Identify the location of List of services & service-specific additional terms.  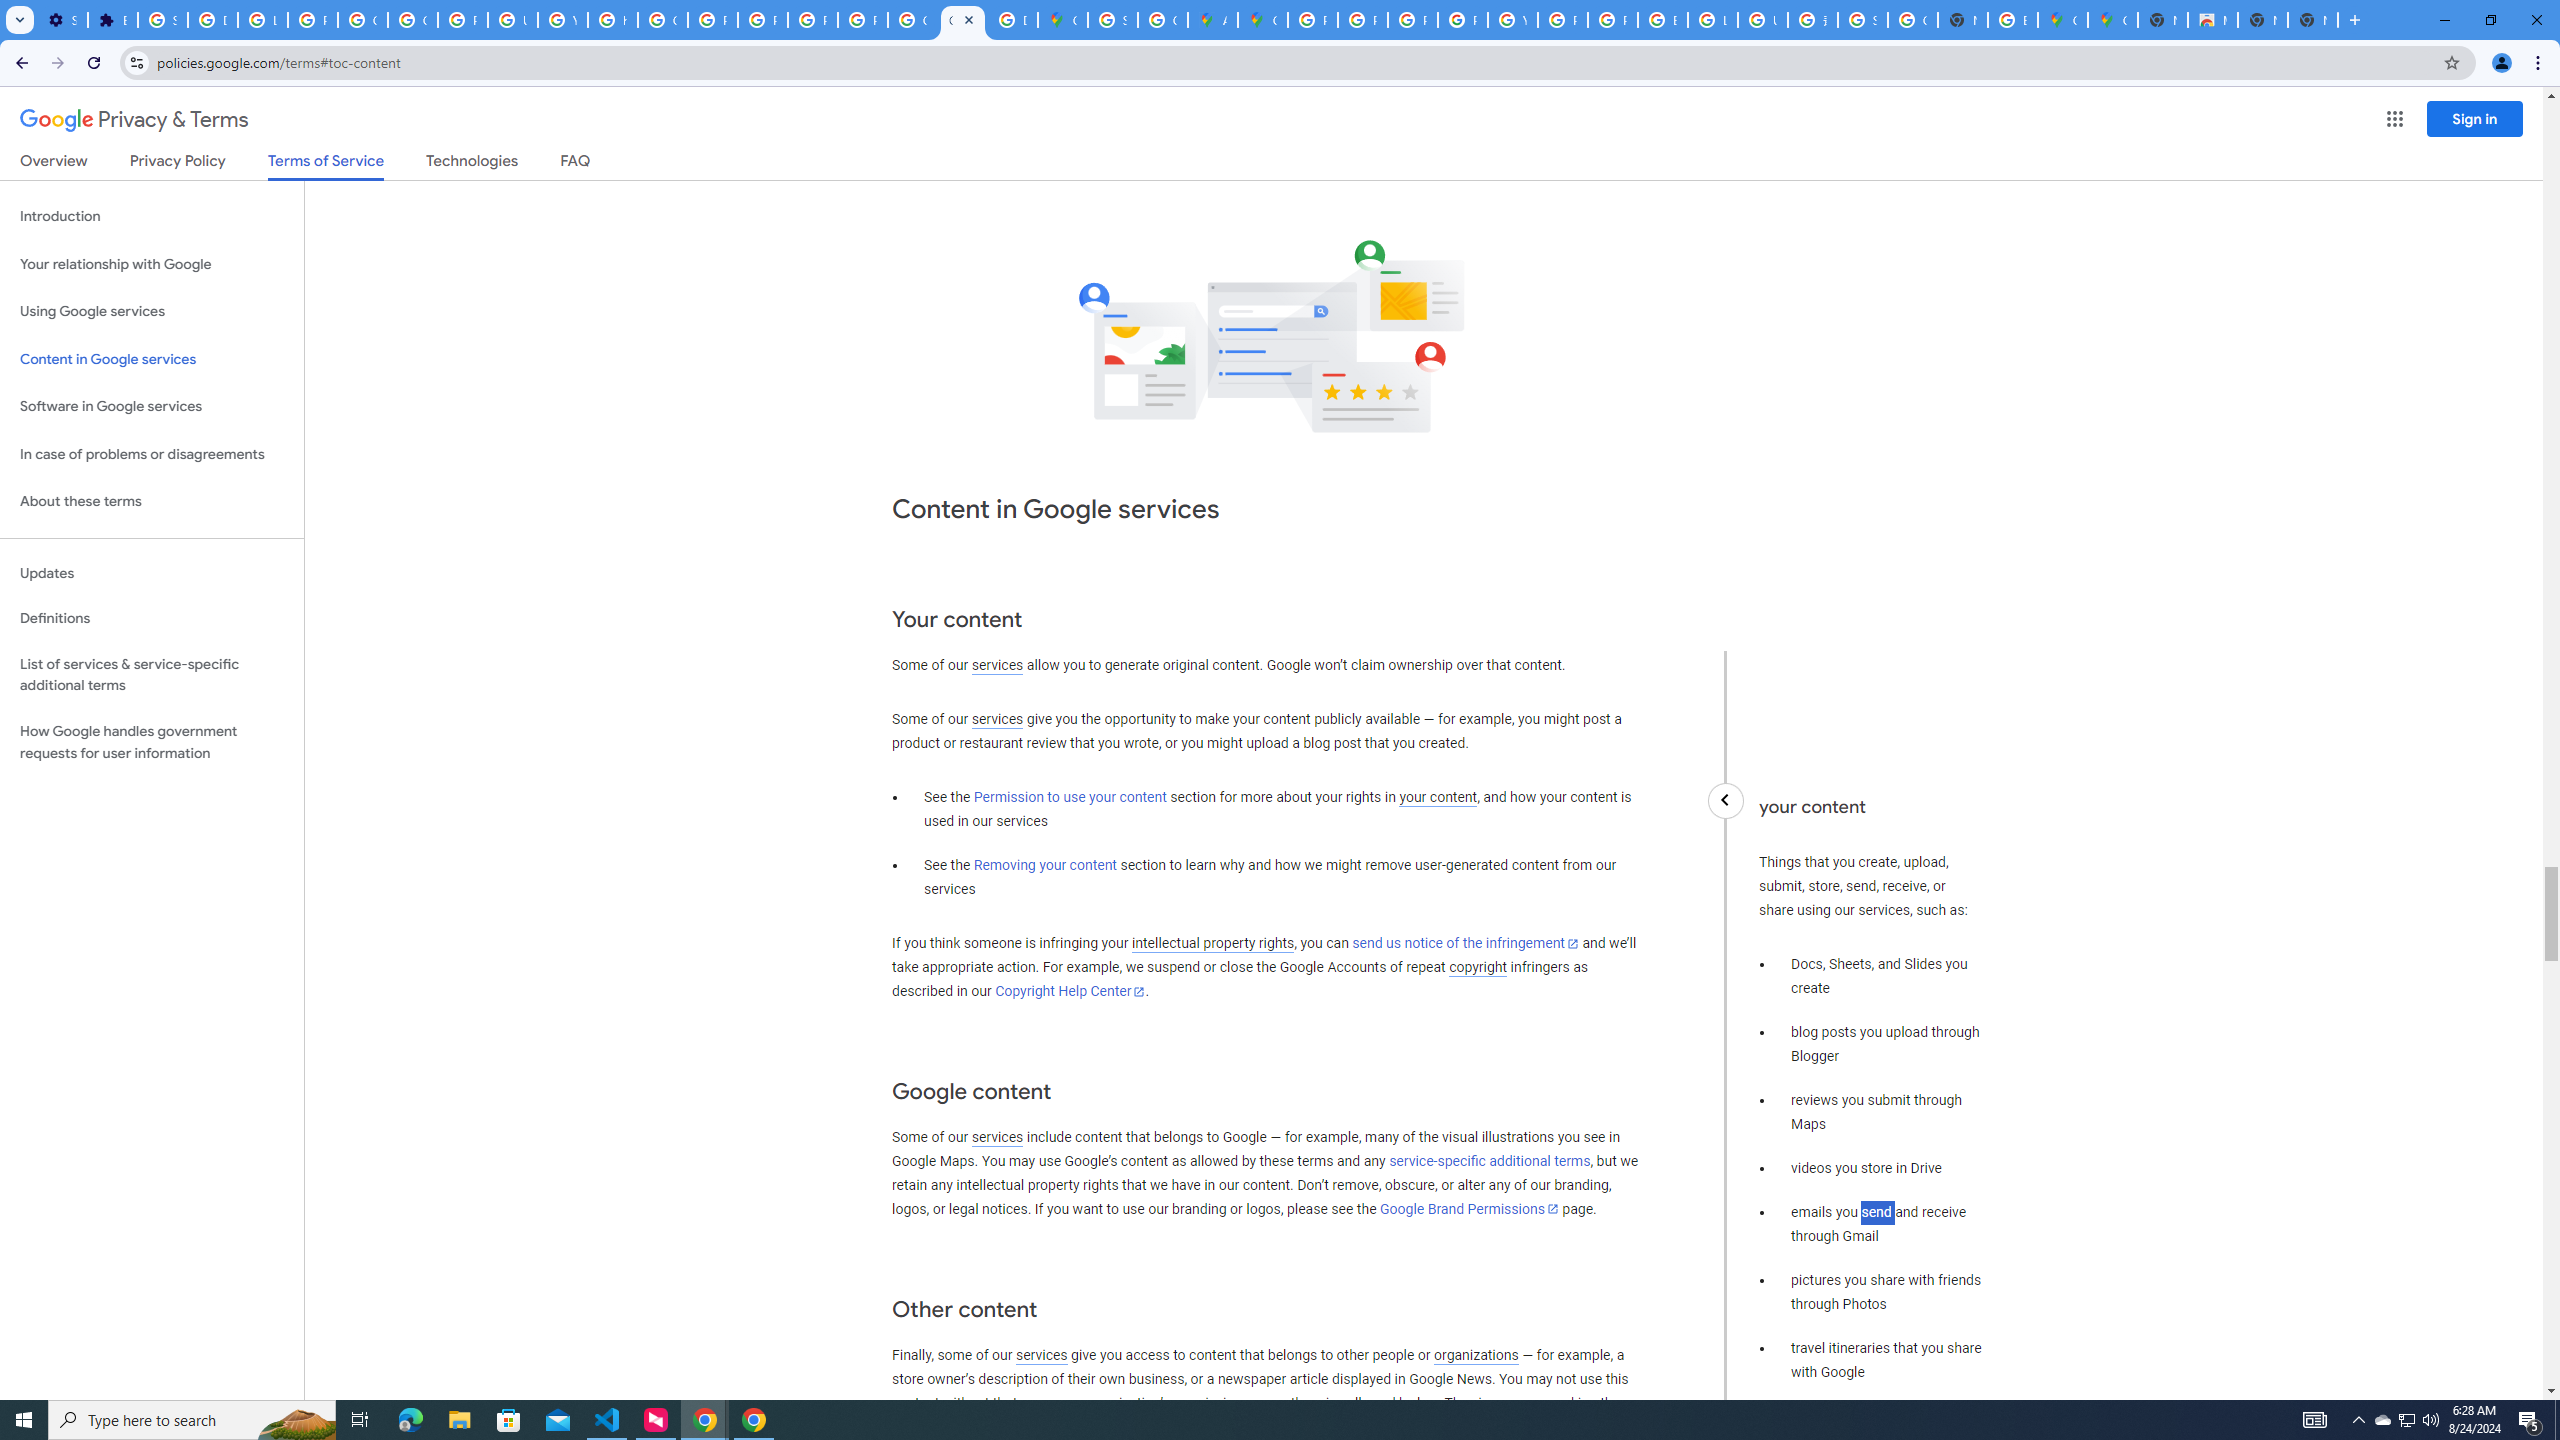
(152, 674).